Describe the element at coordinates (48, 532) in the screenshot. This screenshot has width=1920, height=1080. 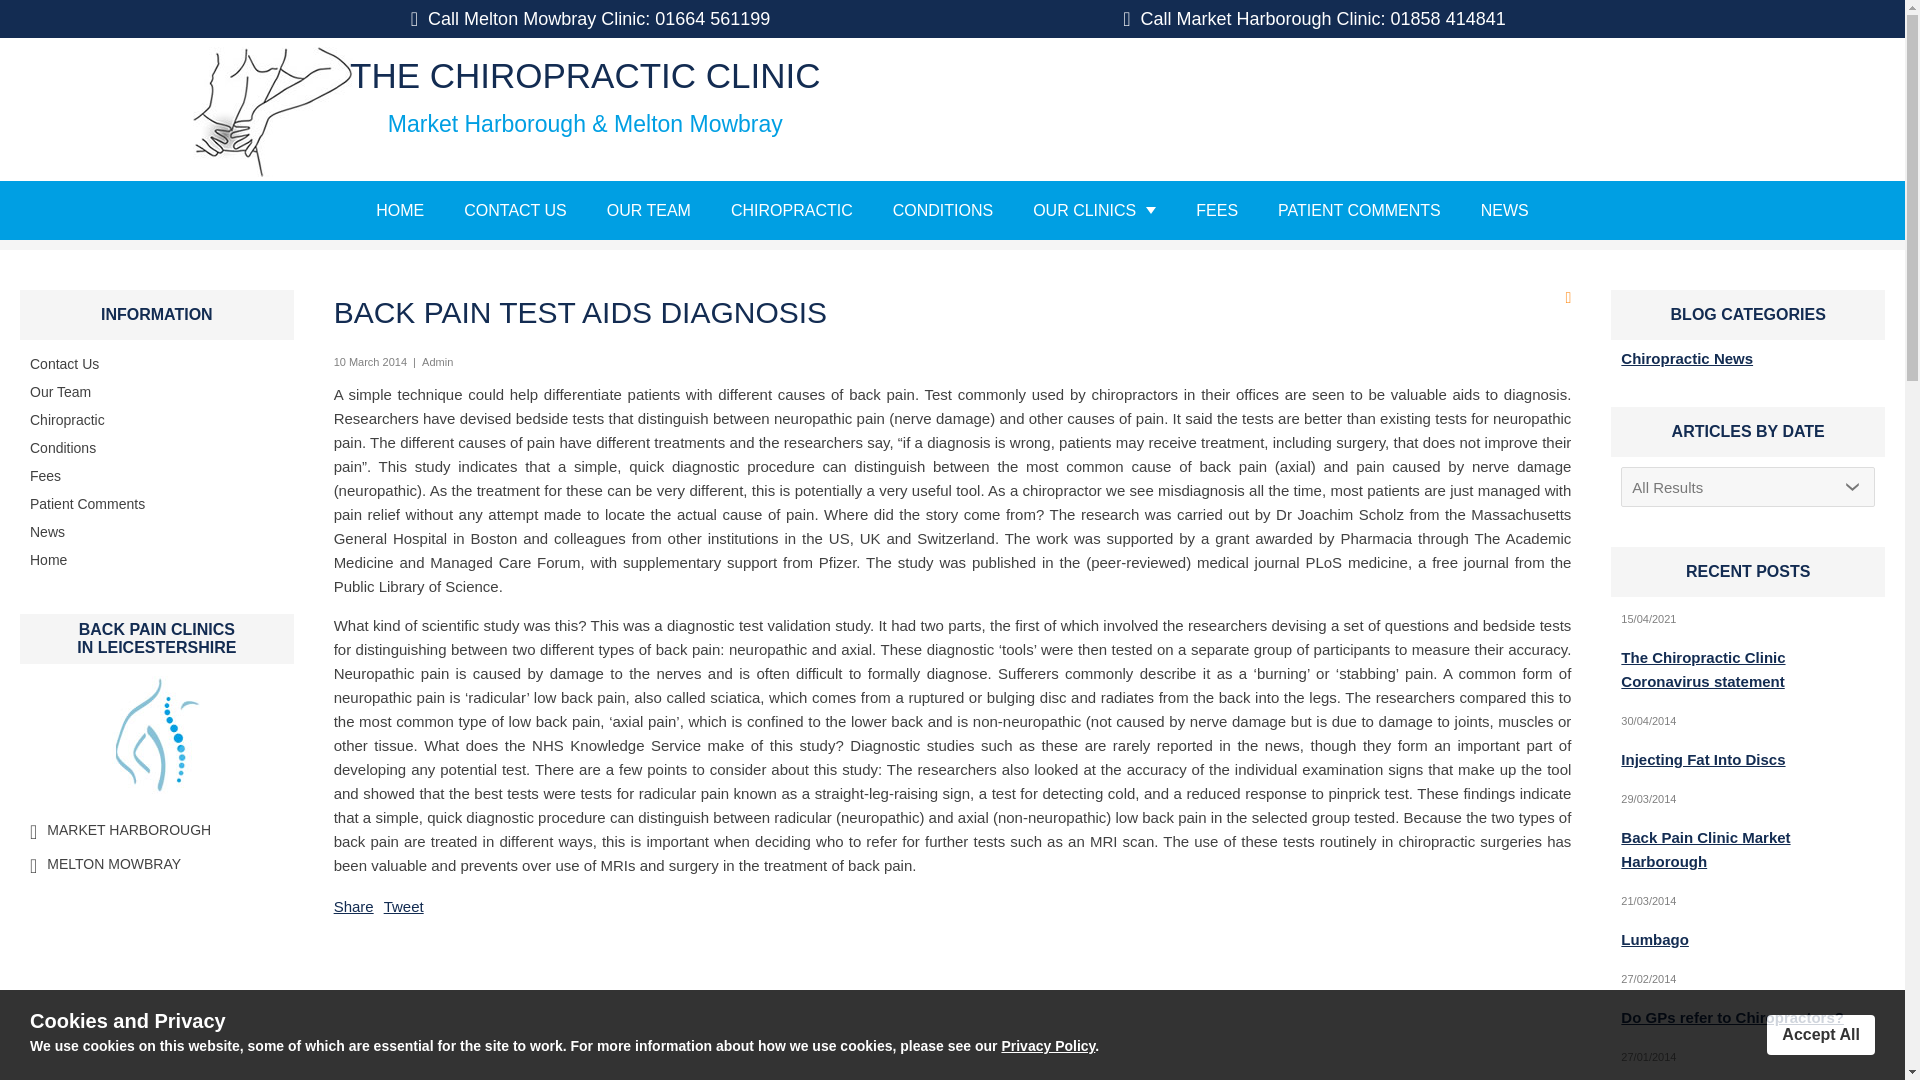
I see `News` at that location.